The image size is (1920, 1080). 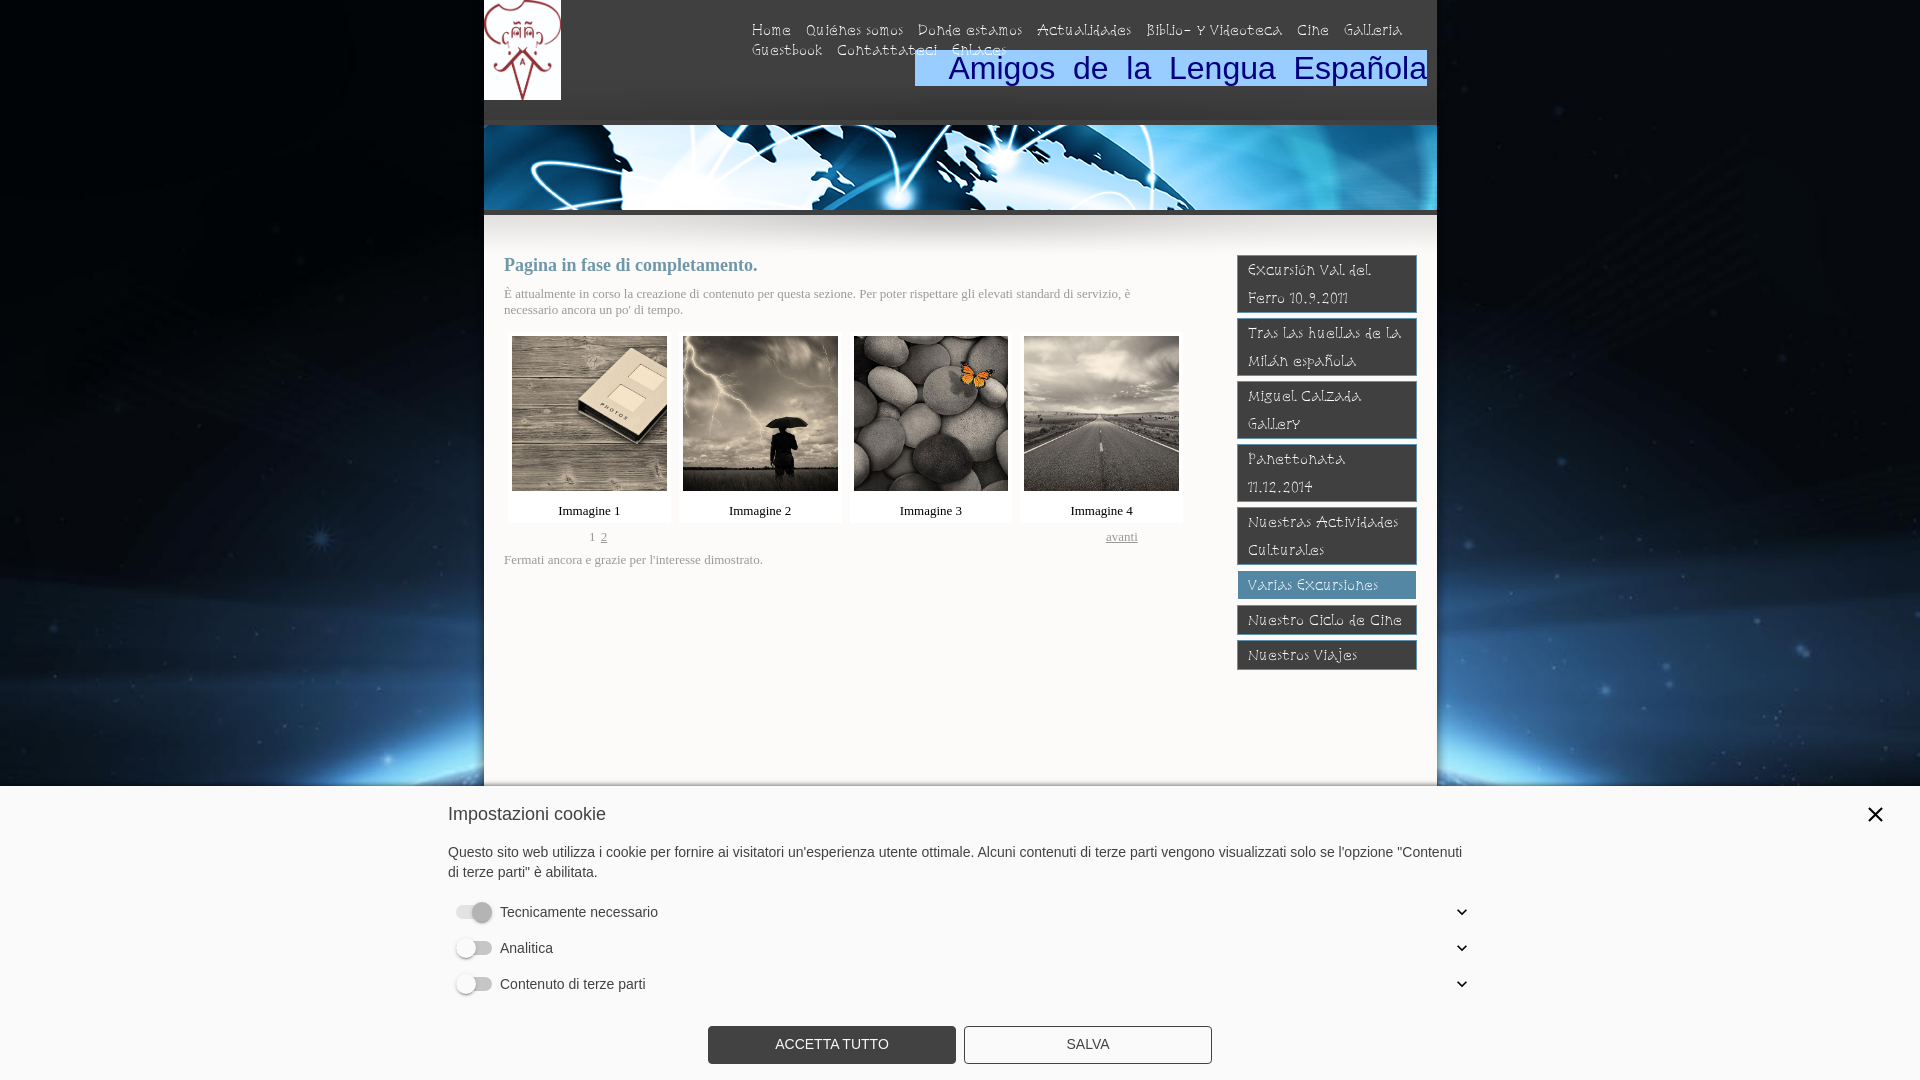 What do you see at coordinates (520, 908) in the screenshot?
I see `Home` at bounding box center [520, 908].